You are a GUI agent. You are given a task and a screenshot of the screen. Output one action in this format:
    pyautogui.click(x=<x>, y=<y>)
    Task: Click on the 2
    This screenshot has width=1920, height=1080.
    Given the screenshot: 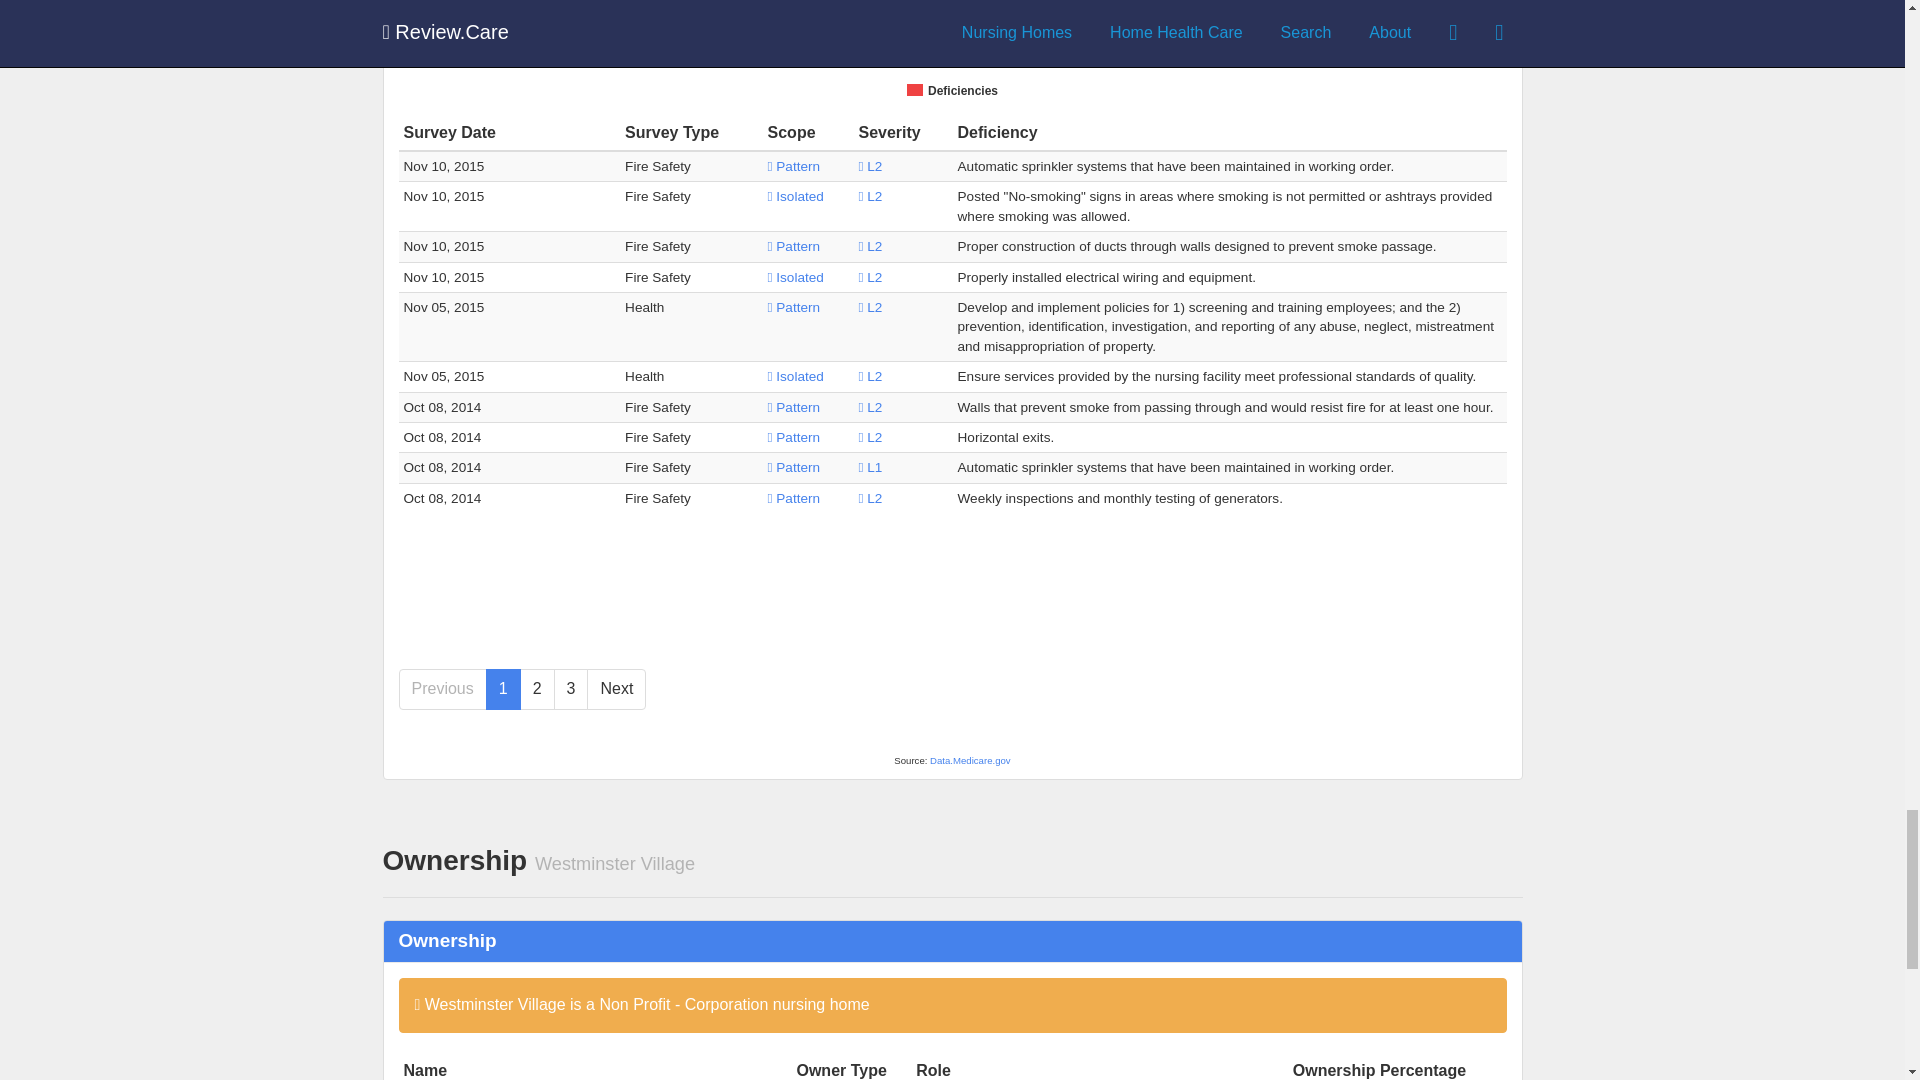 What is the action you would take?
    pyautogui.click(x=537, y=688)
    